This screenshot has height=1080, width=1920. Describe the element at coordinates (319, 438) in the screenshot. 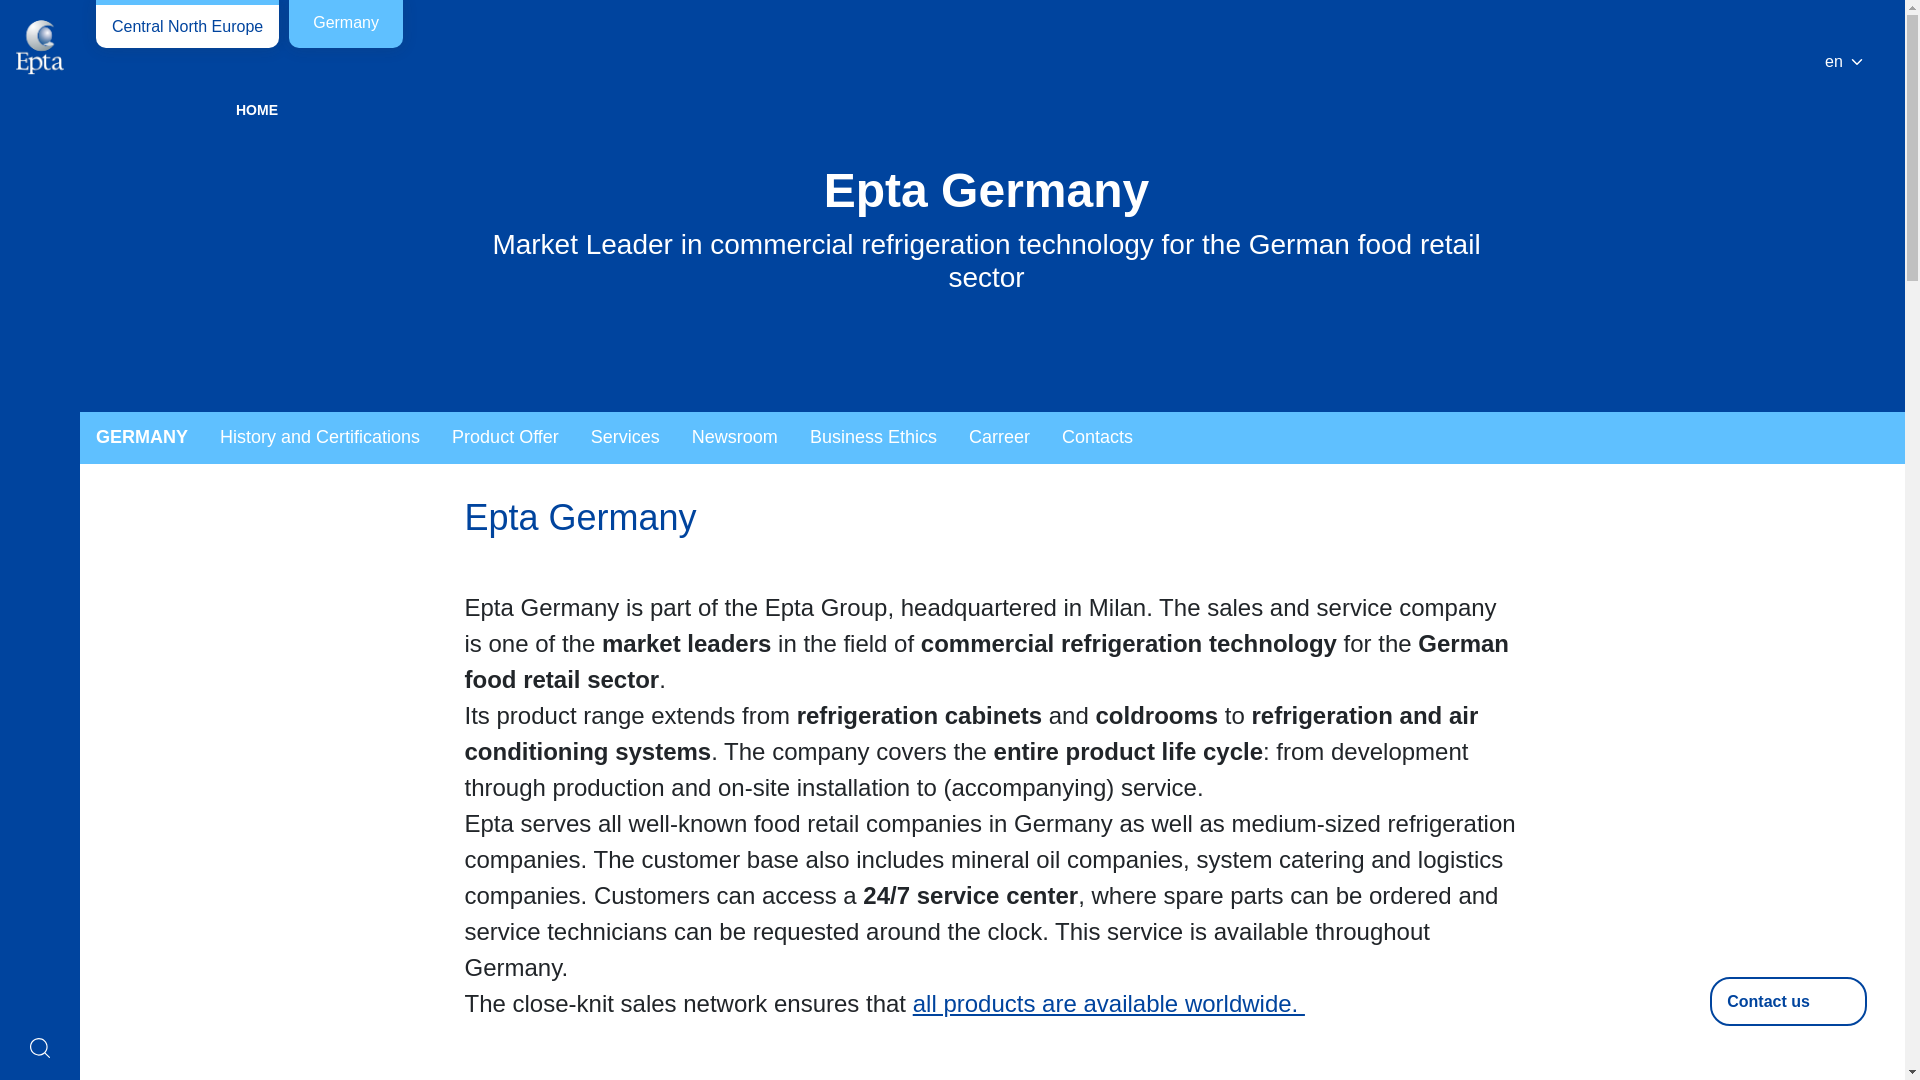

I see `History and Certifications` at that location.